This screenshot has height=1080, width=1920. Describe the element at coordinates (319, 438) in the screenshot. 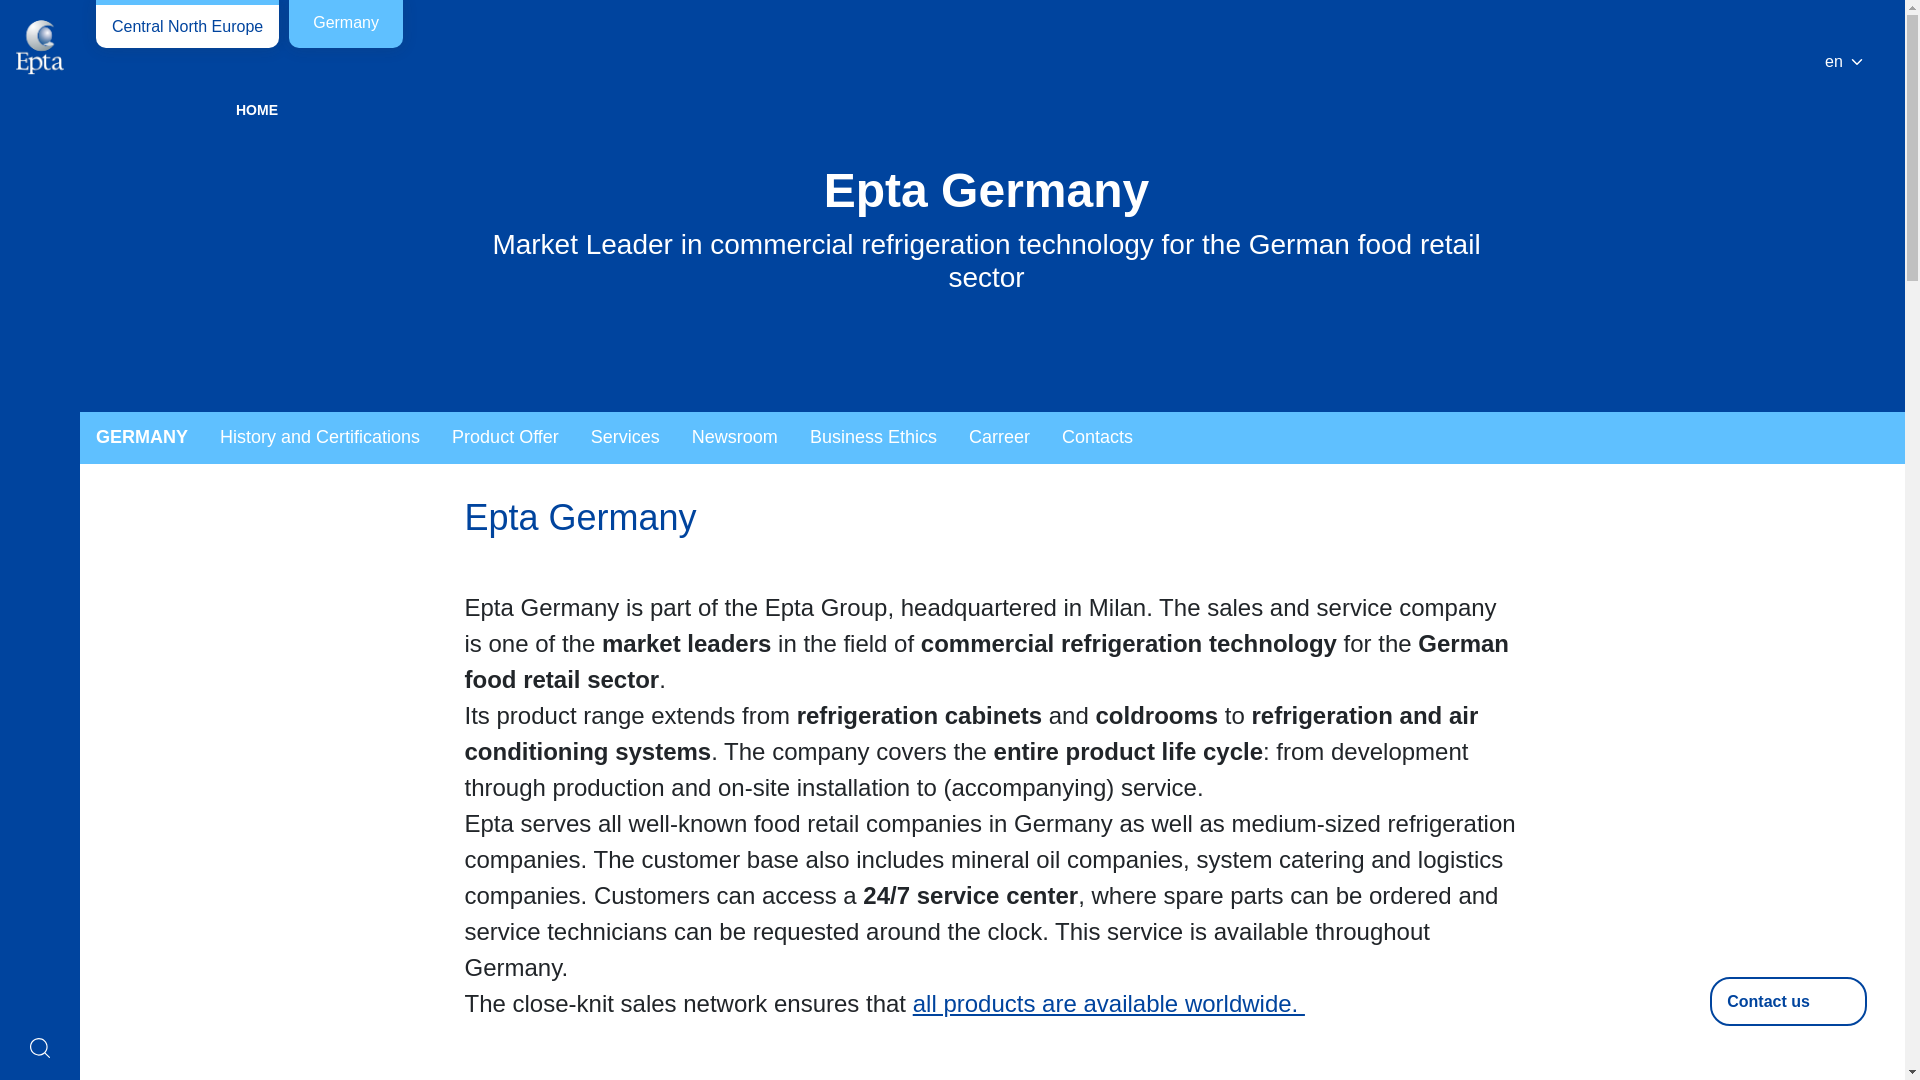

I see `History and Certifications` at that location.